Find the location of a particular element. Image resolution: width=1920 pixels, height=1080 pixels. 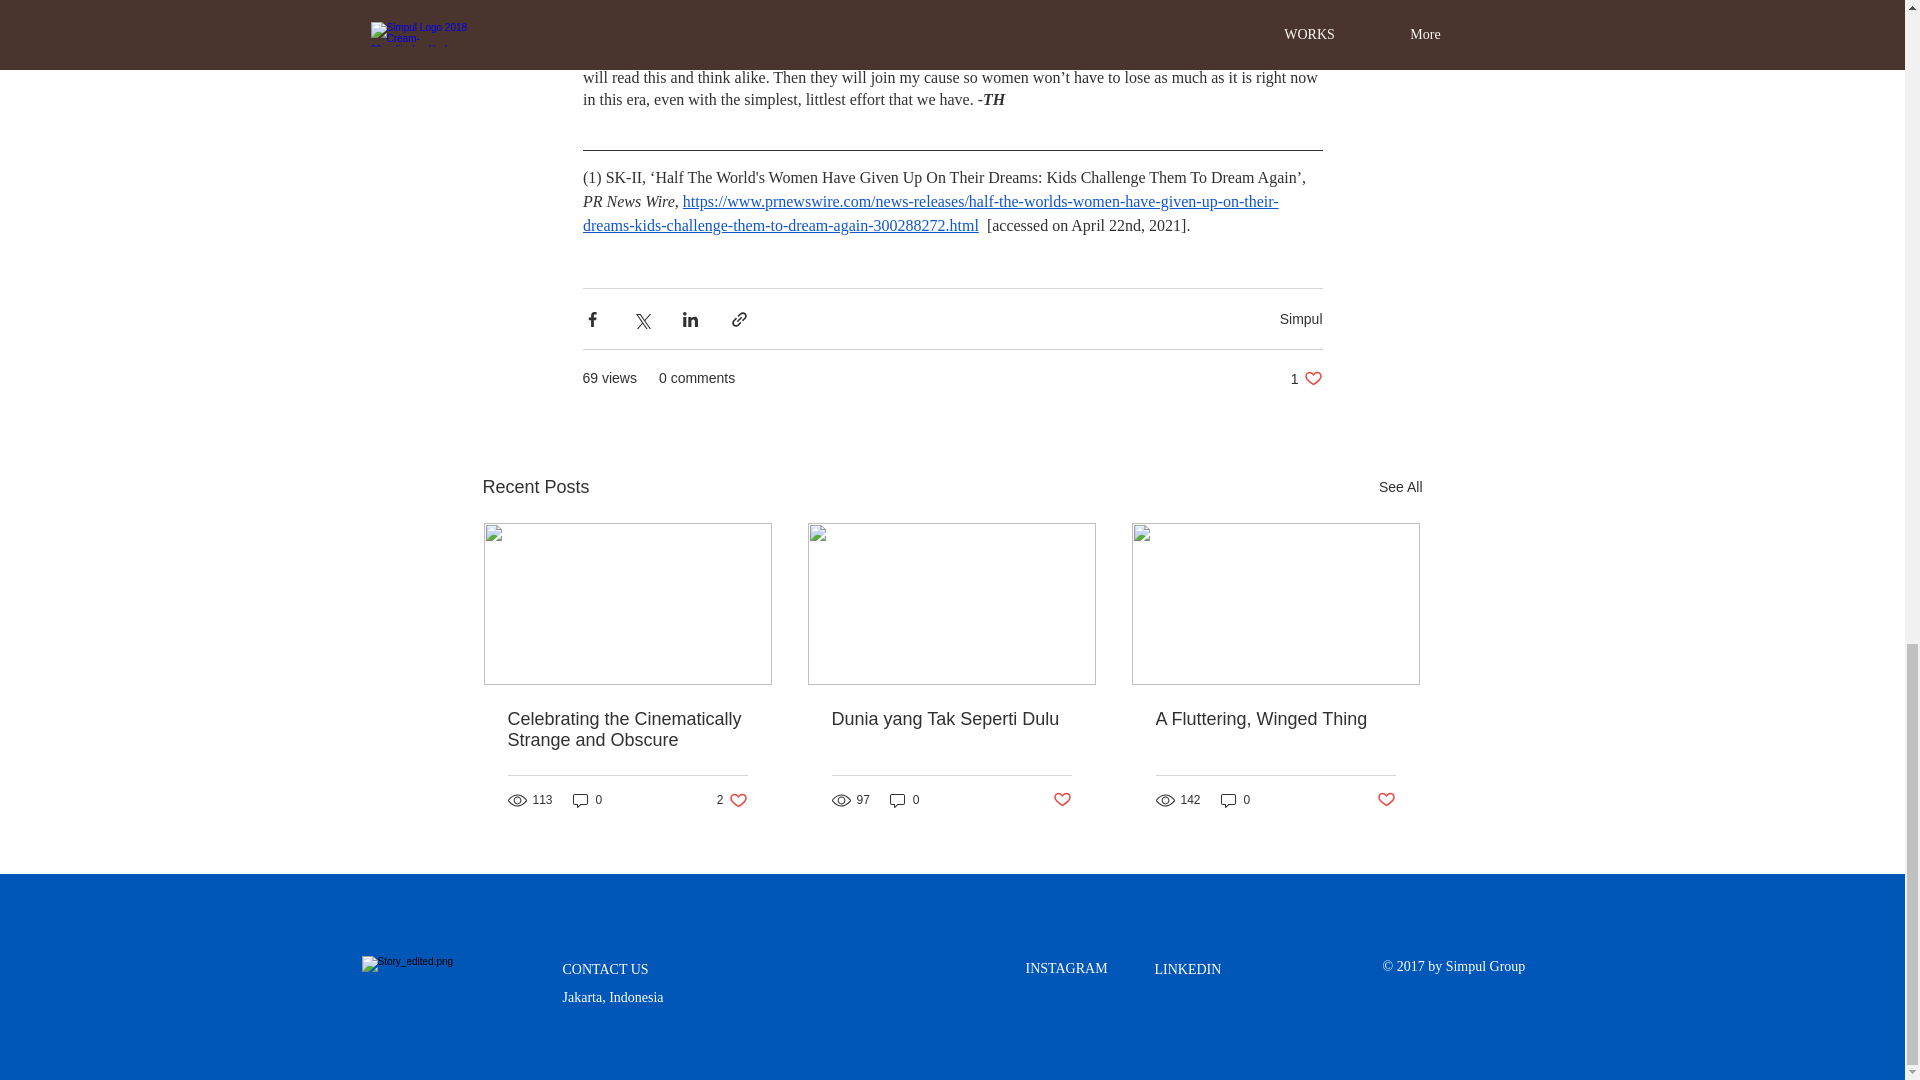

0 is located at coordinates (1062, 800).